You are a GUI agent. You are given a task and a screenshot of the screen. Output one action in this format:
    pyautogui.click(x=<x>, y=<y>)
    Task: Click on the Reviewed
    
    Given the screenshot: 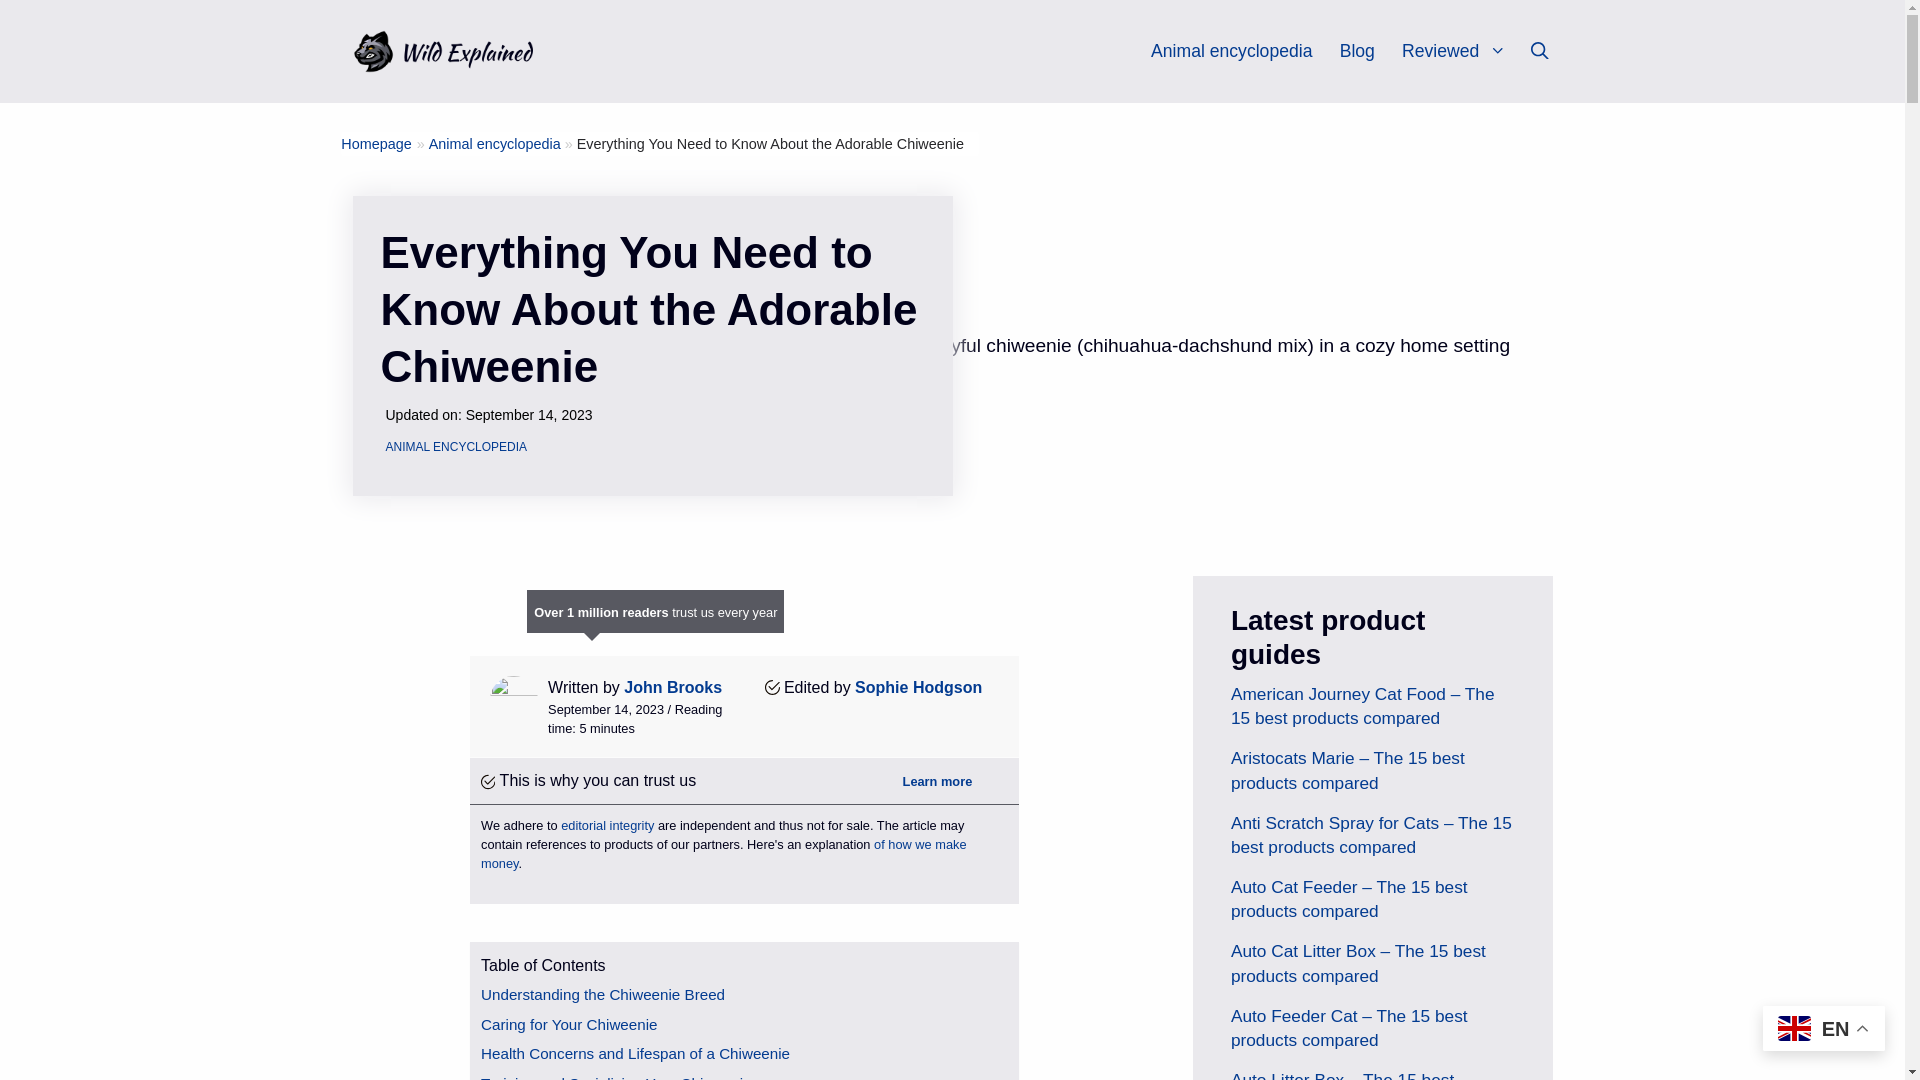 What is the action you would take?
    pyautogui.click(x=1462, y=52)
    